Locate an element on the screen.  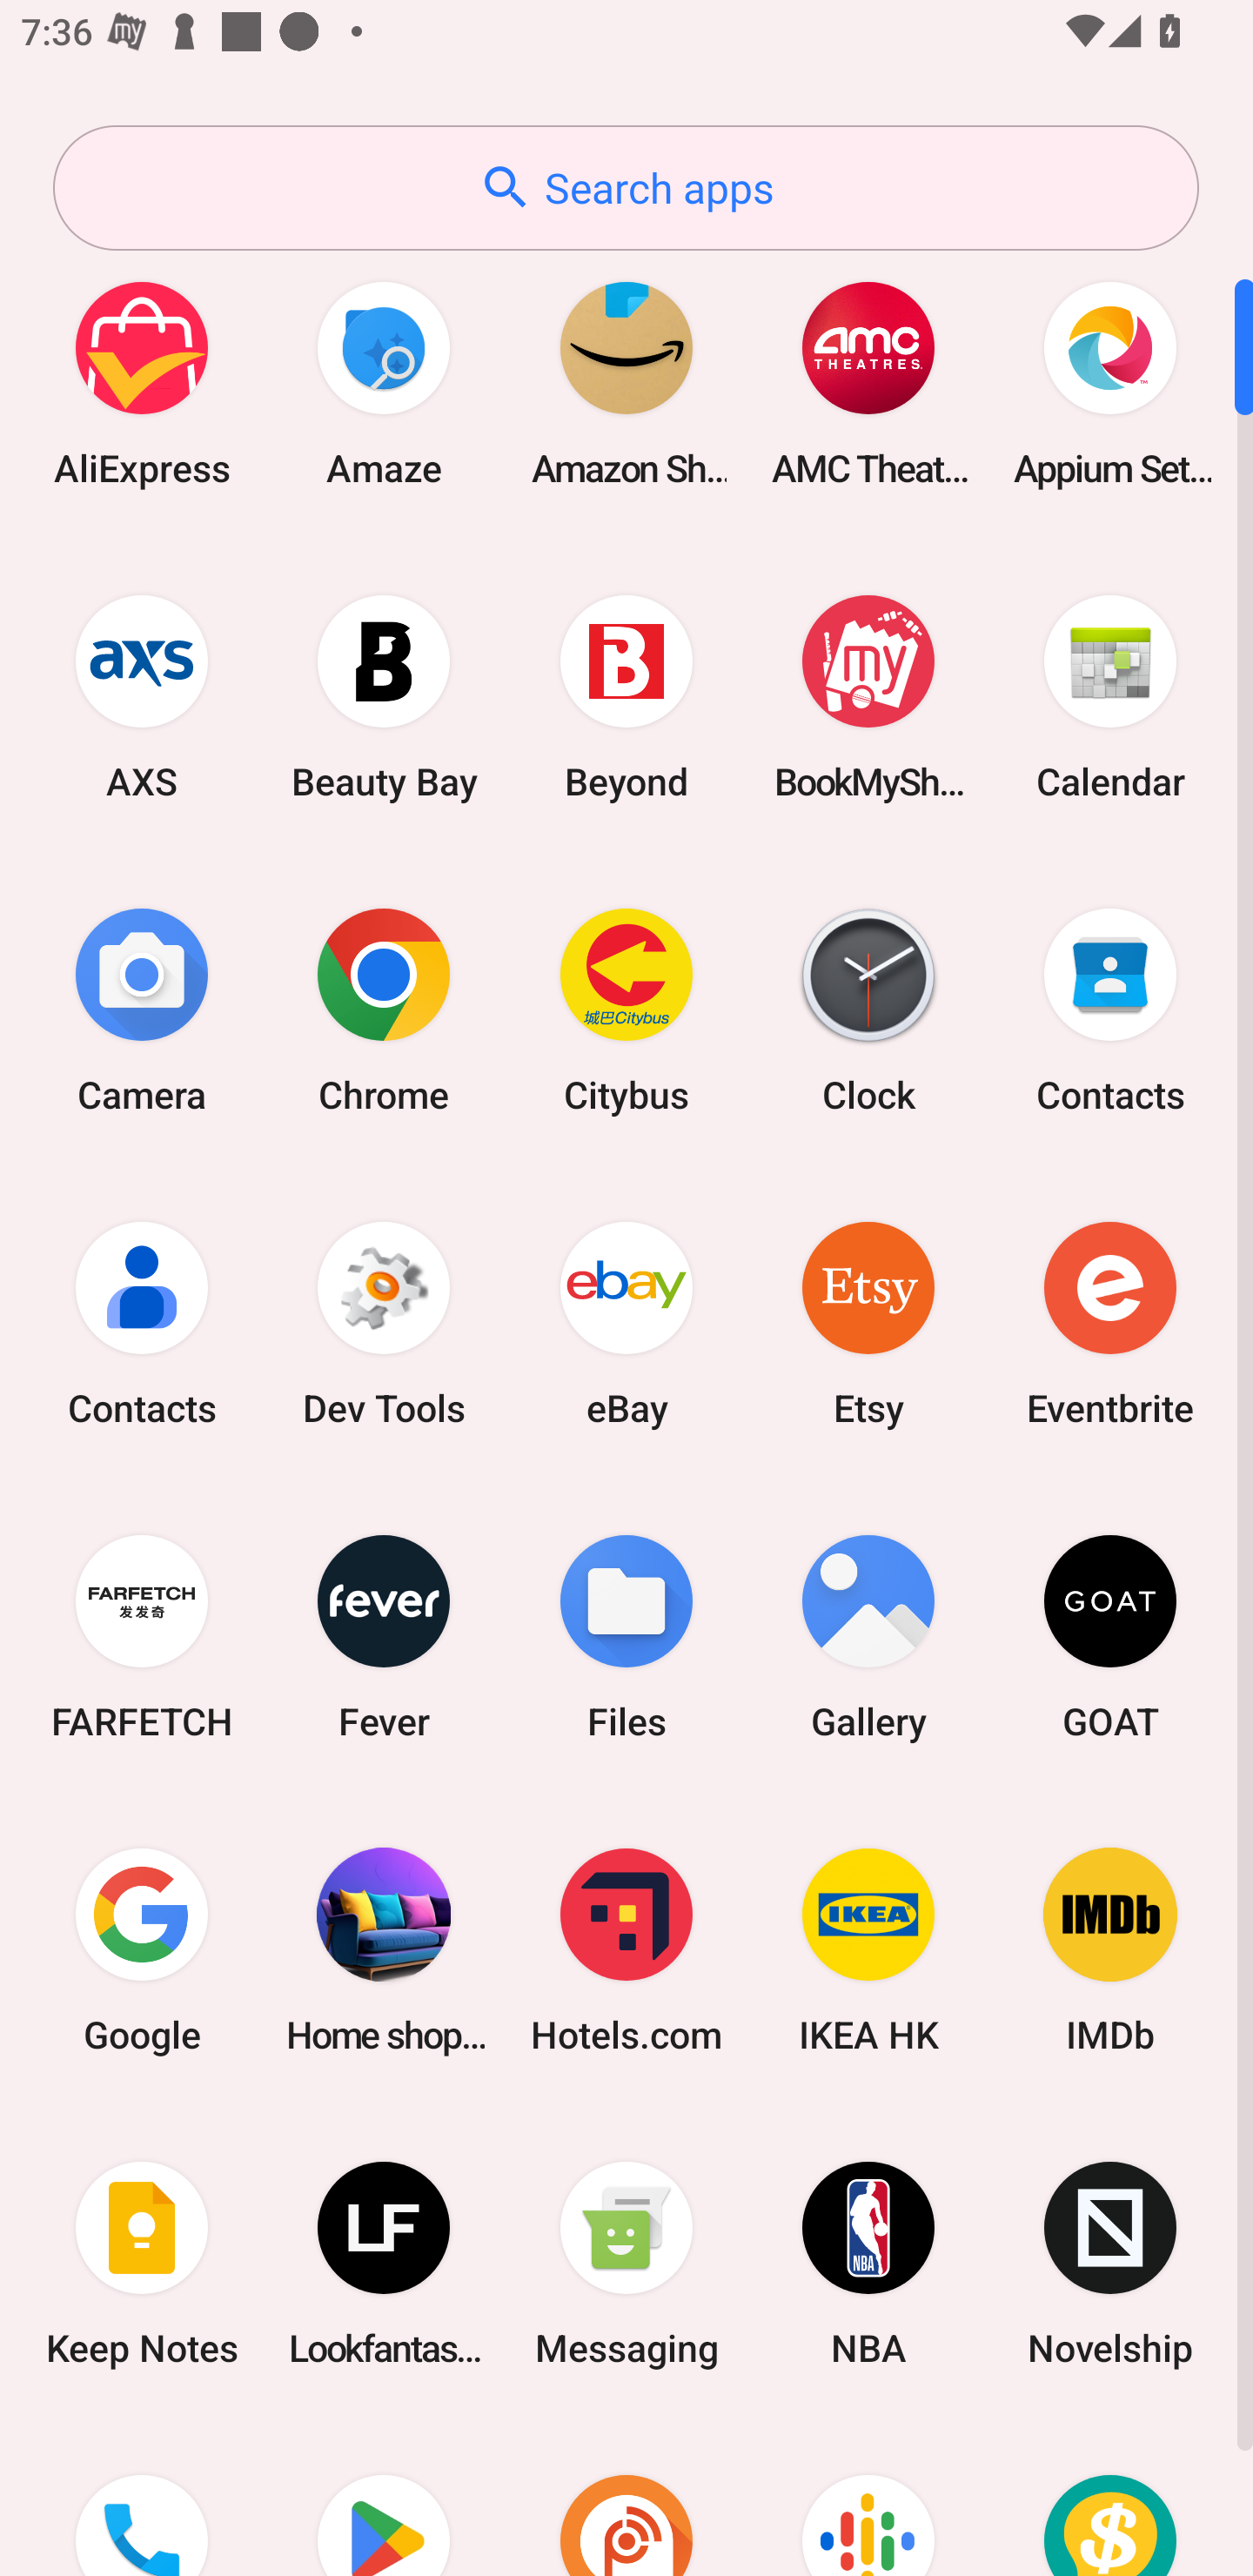
Files is located at coordinates (626, 1636).